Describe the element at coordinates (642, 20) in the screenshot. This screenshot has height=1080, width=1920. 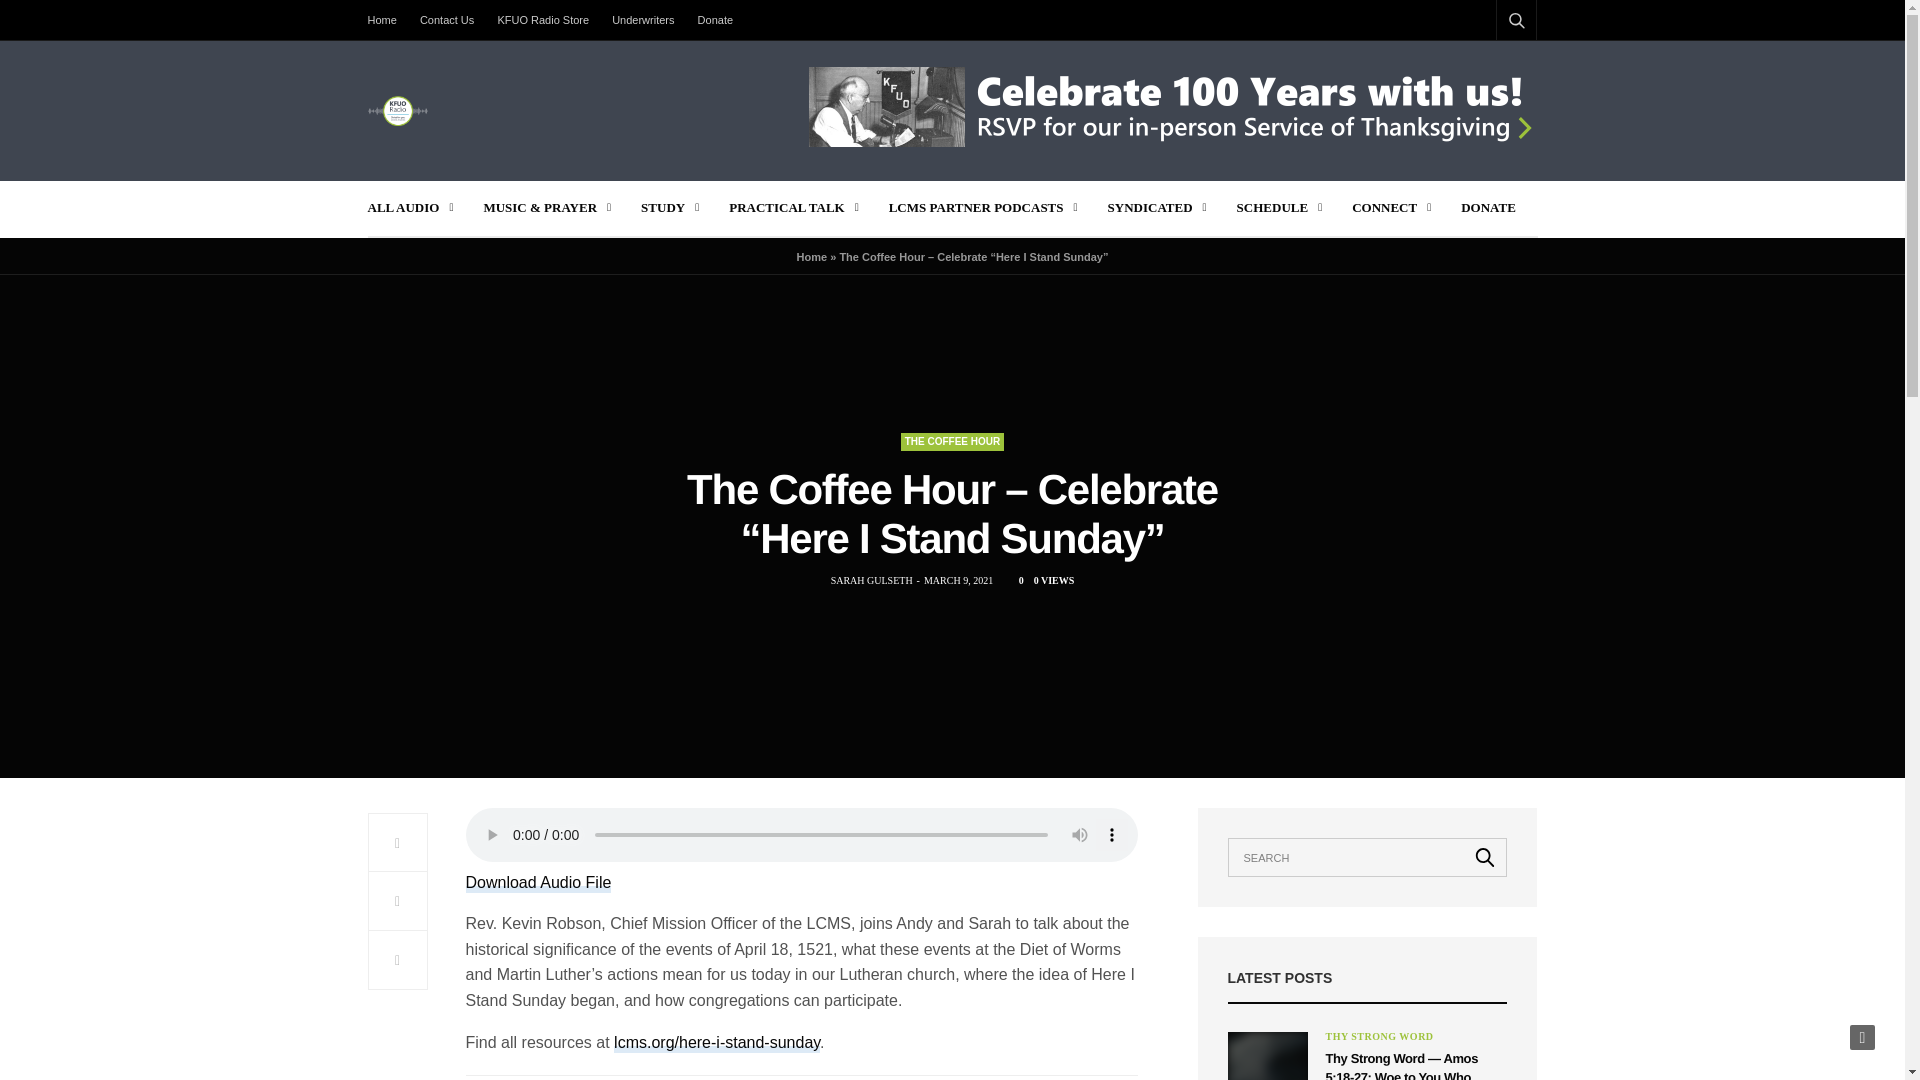
I see `Underwriters` at that location.